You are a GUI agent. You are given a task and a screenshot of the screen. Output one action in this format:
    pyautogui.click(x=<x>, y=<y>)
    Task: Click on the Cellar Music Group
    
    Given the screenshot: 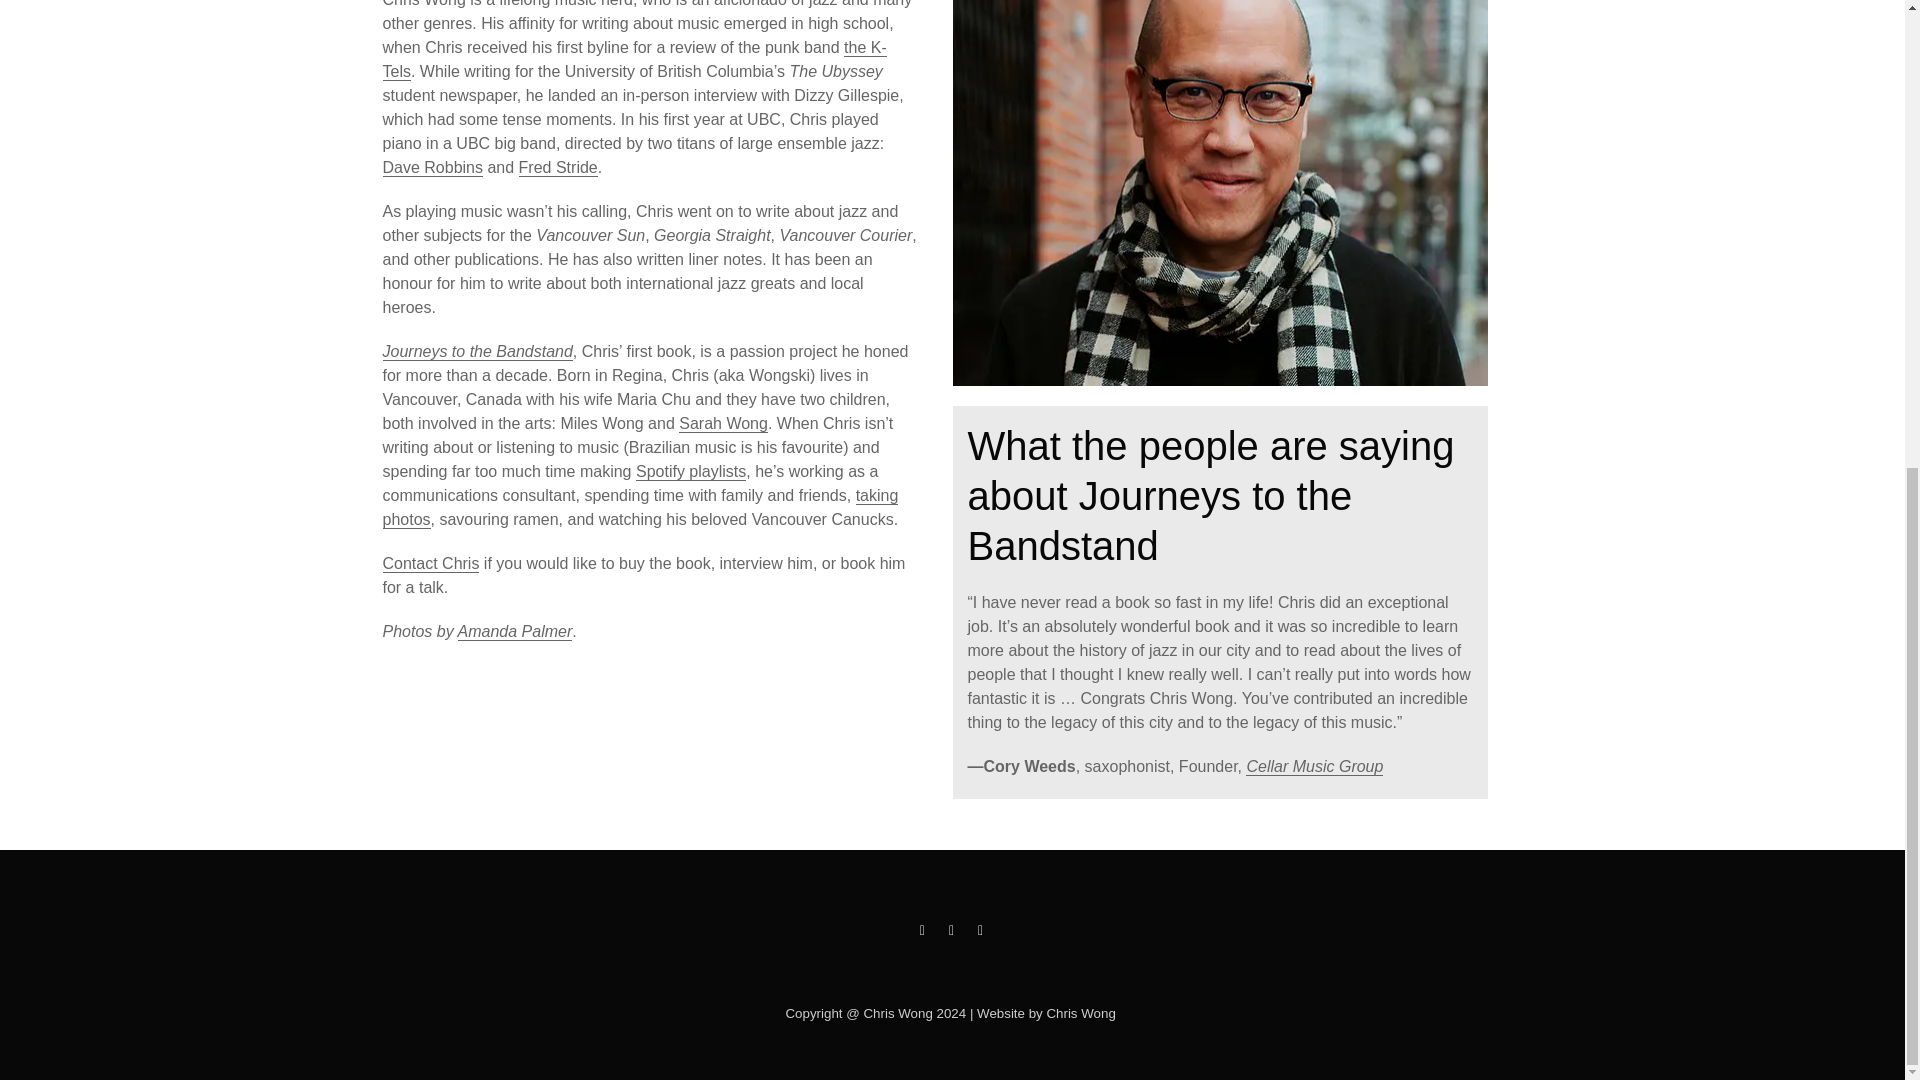 What is the action you would take?
    pyautogui.click(x=1314, y=767)
    